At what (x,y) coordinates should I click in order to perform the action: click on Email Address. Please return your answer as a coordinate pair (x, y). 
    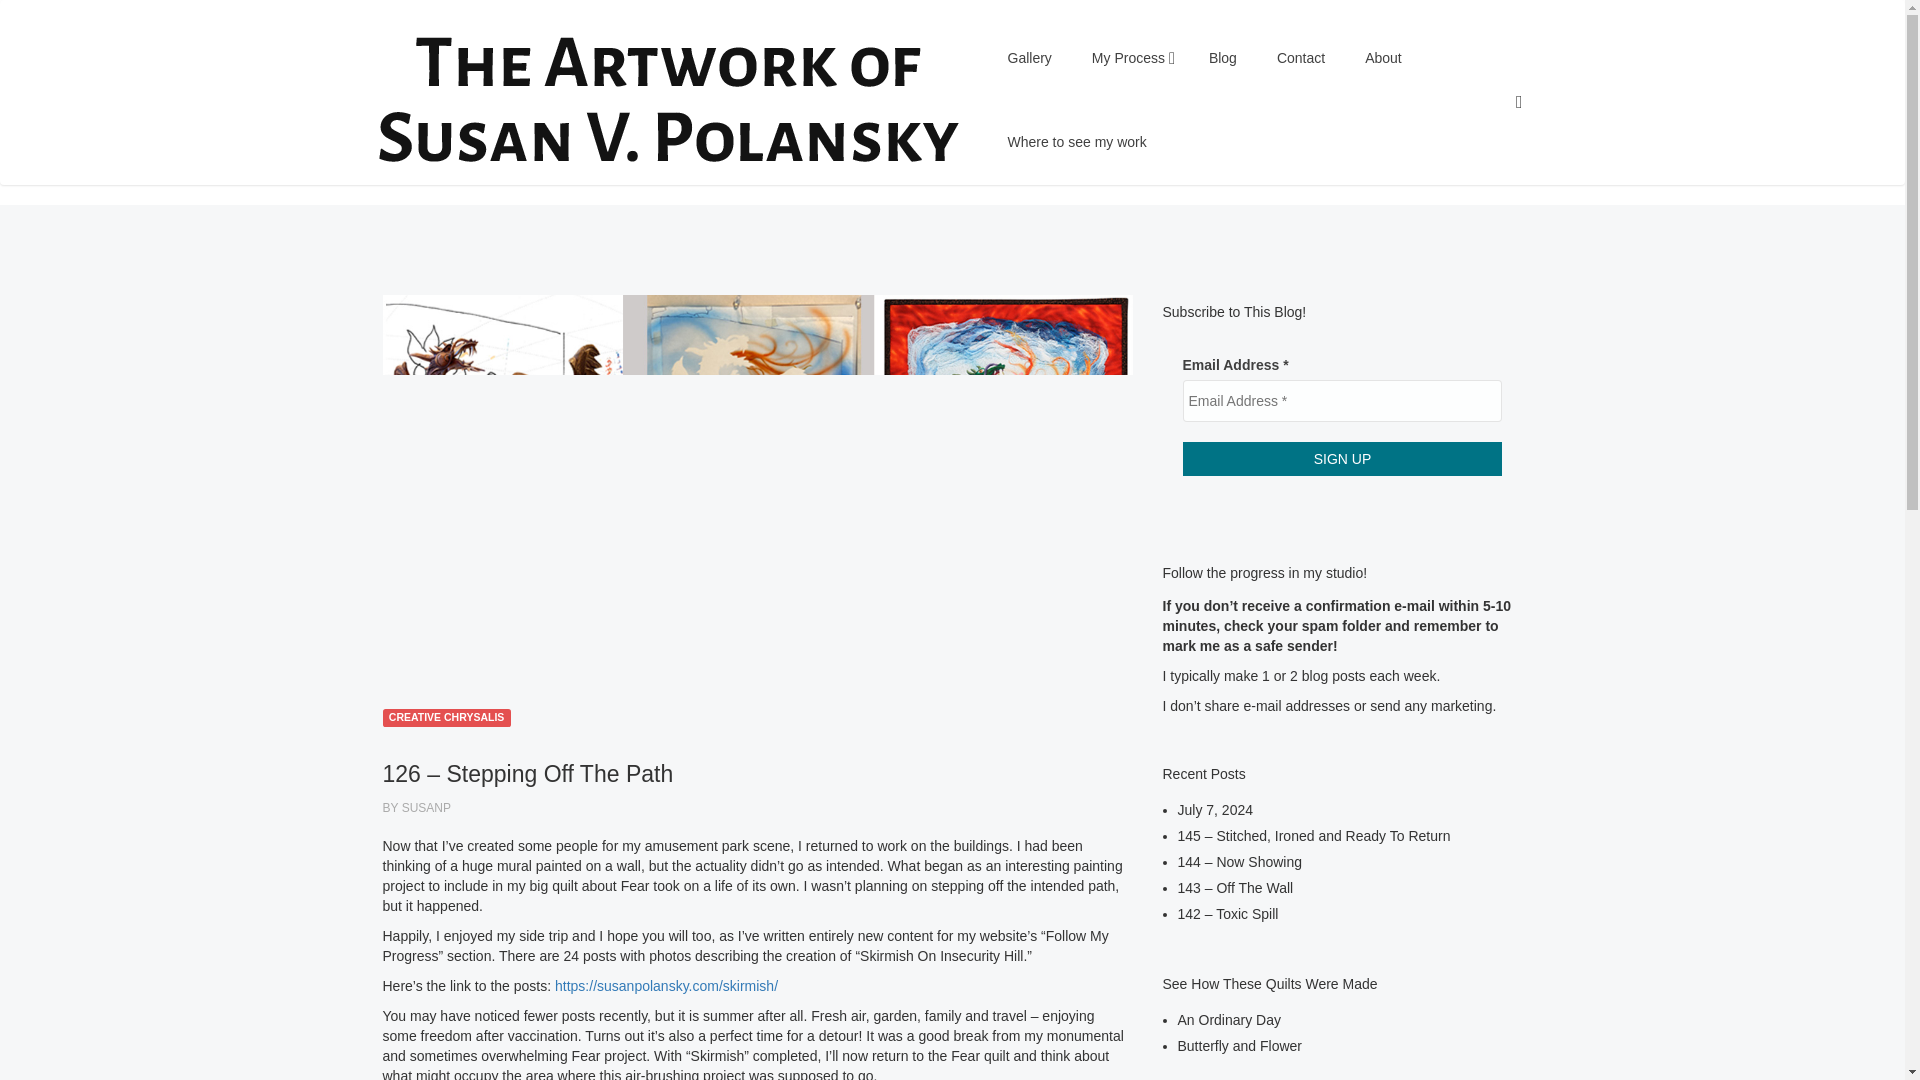
    Looking at the image, I should click on (1342, 401).